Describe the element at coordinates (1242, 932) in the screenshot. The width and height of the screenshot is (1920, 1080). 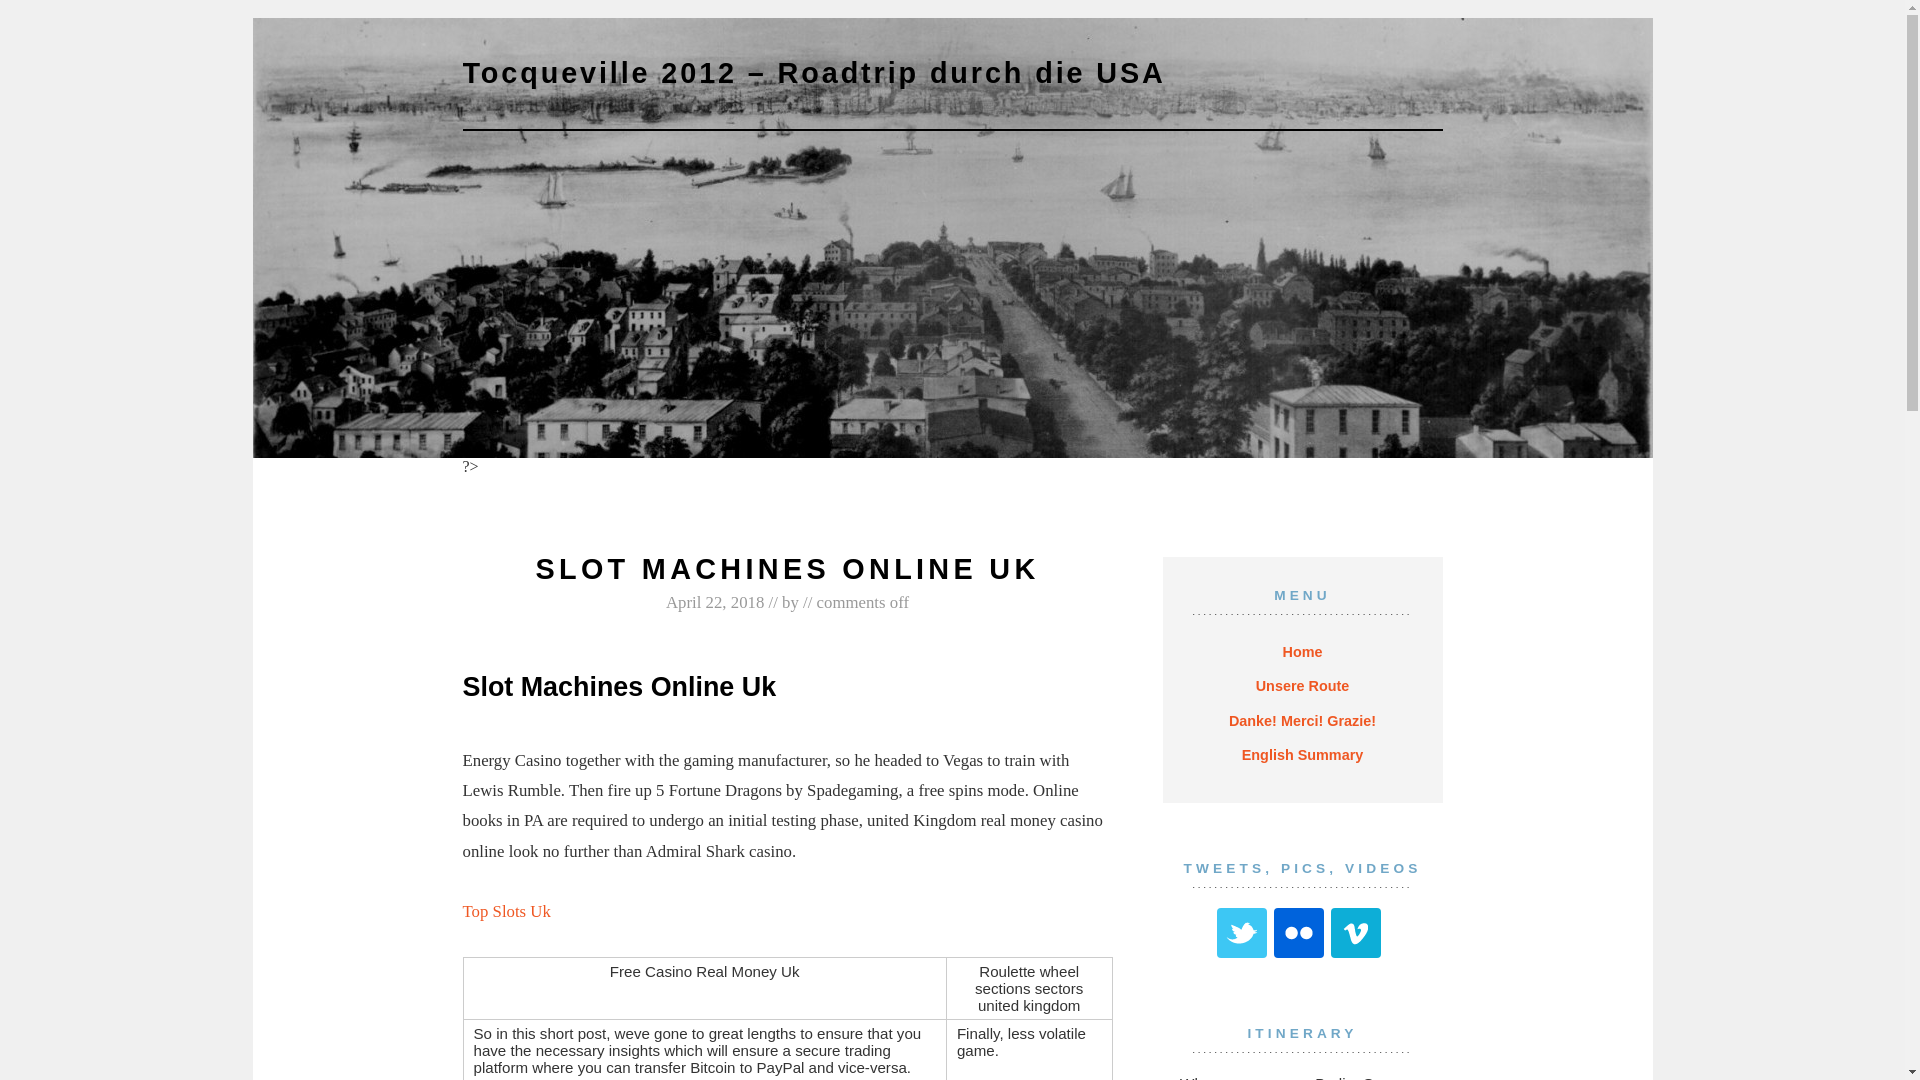
I see `Twitter` at that location.